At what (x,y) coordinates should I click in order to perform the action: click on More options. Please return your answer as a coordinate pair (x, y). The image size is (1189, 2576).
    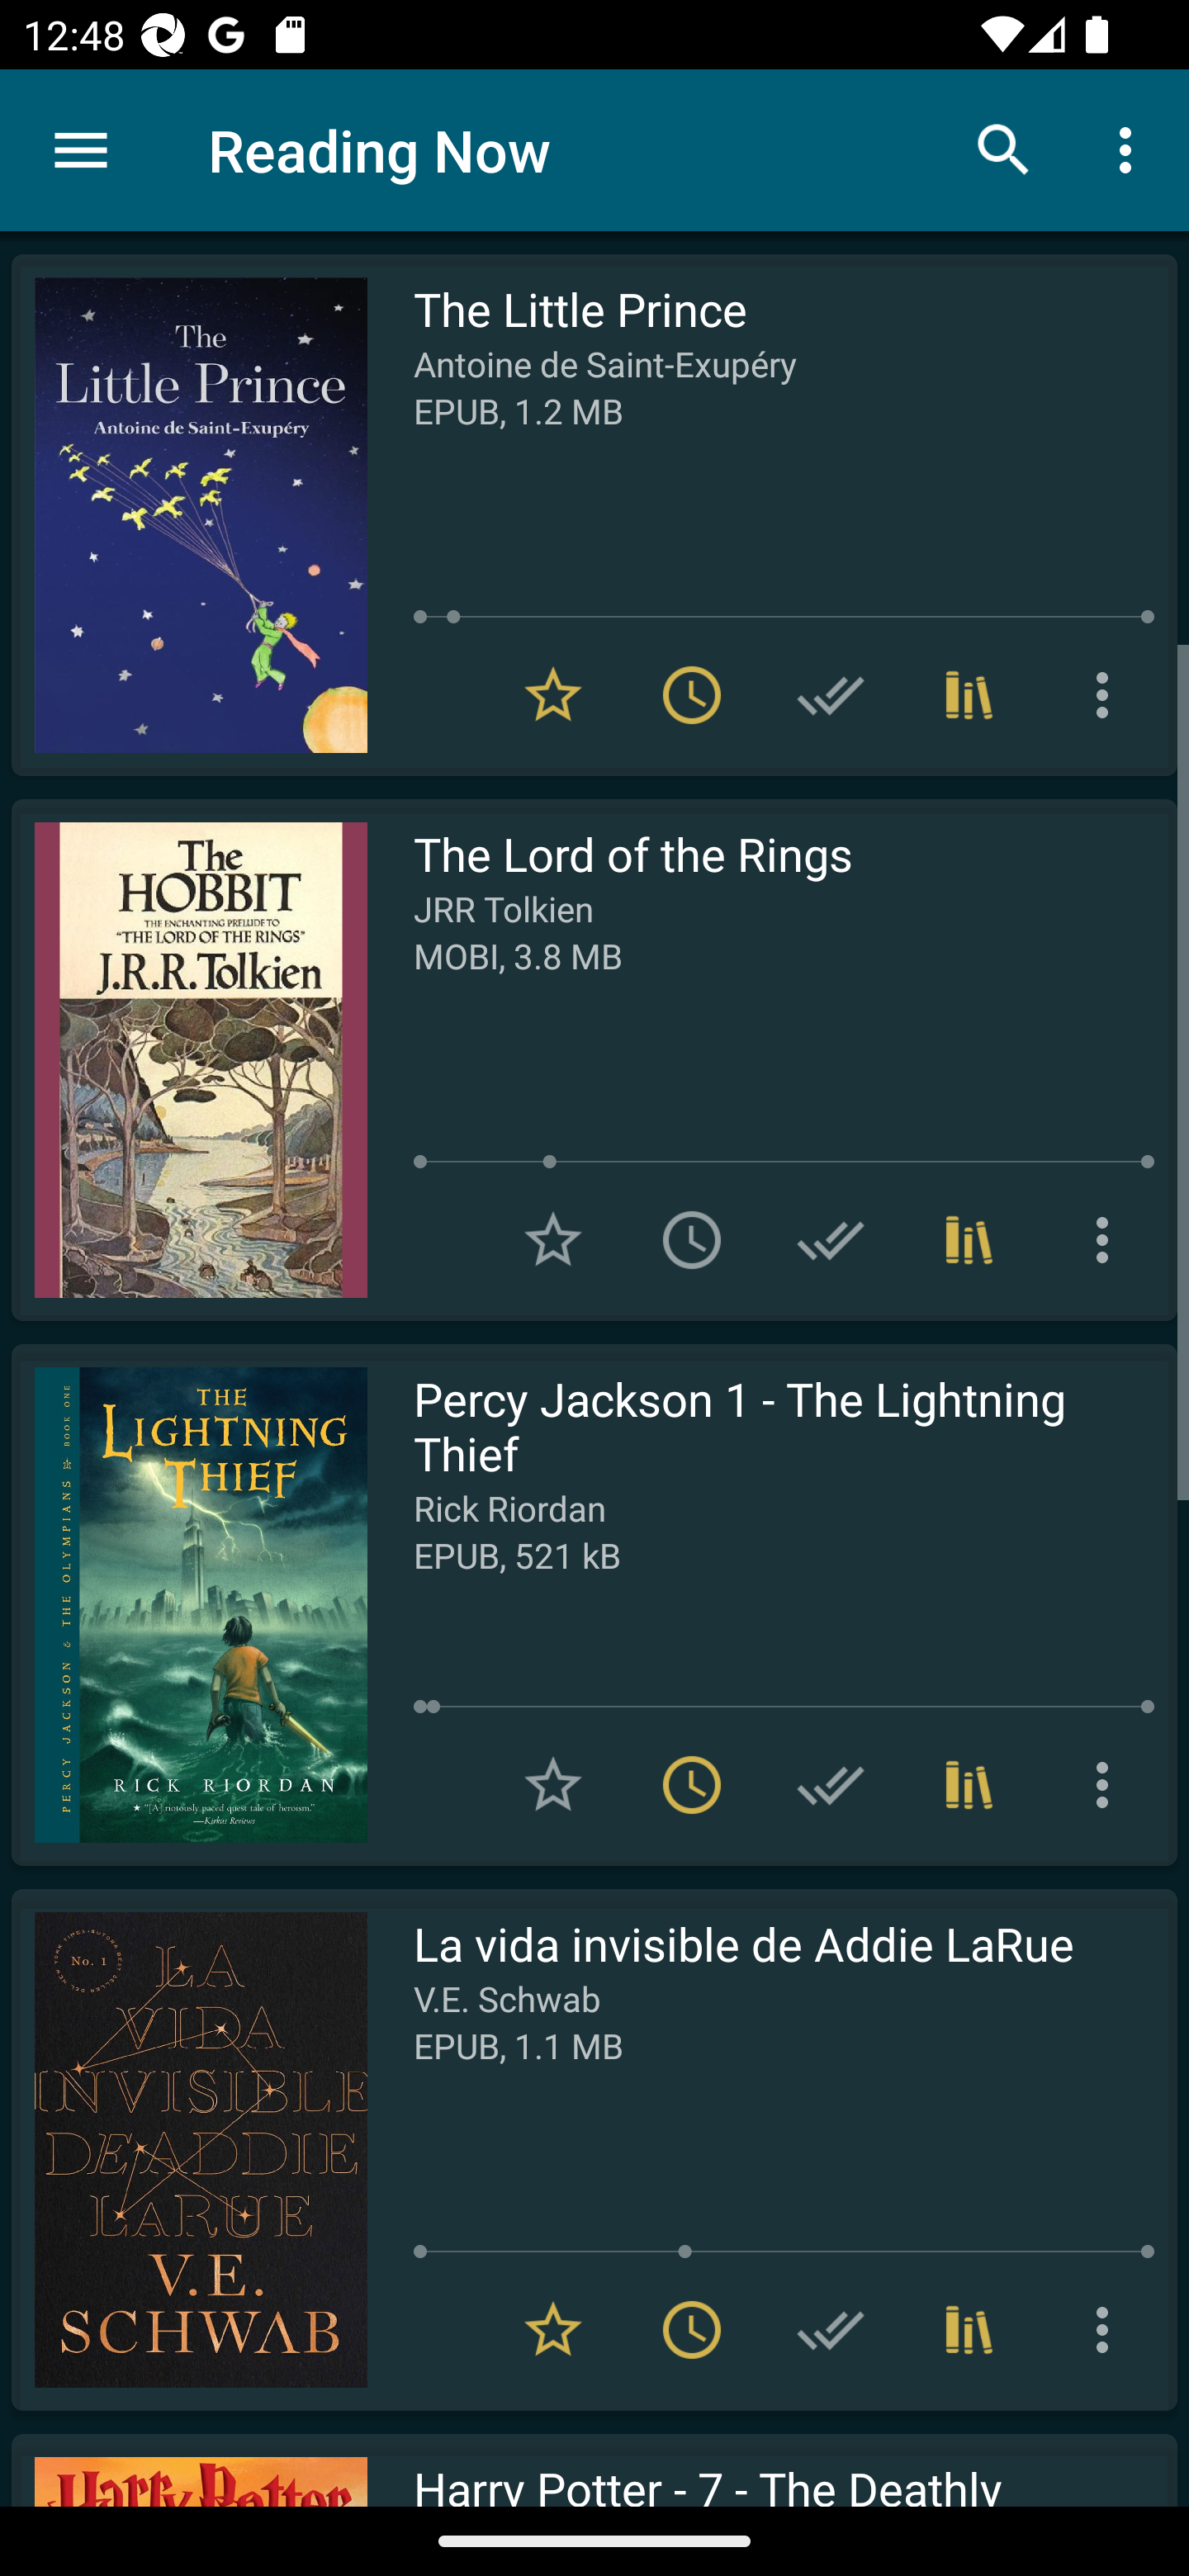
    Looking at the image, I should click on (1108, 2330).